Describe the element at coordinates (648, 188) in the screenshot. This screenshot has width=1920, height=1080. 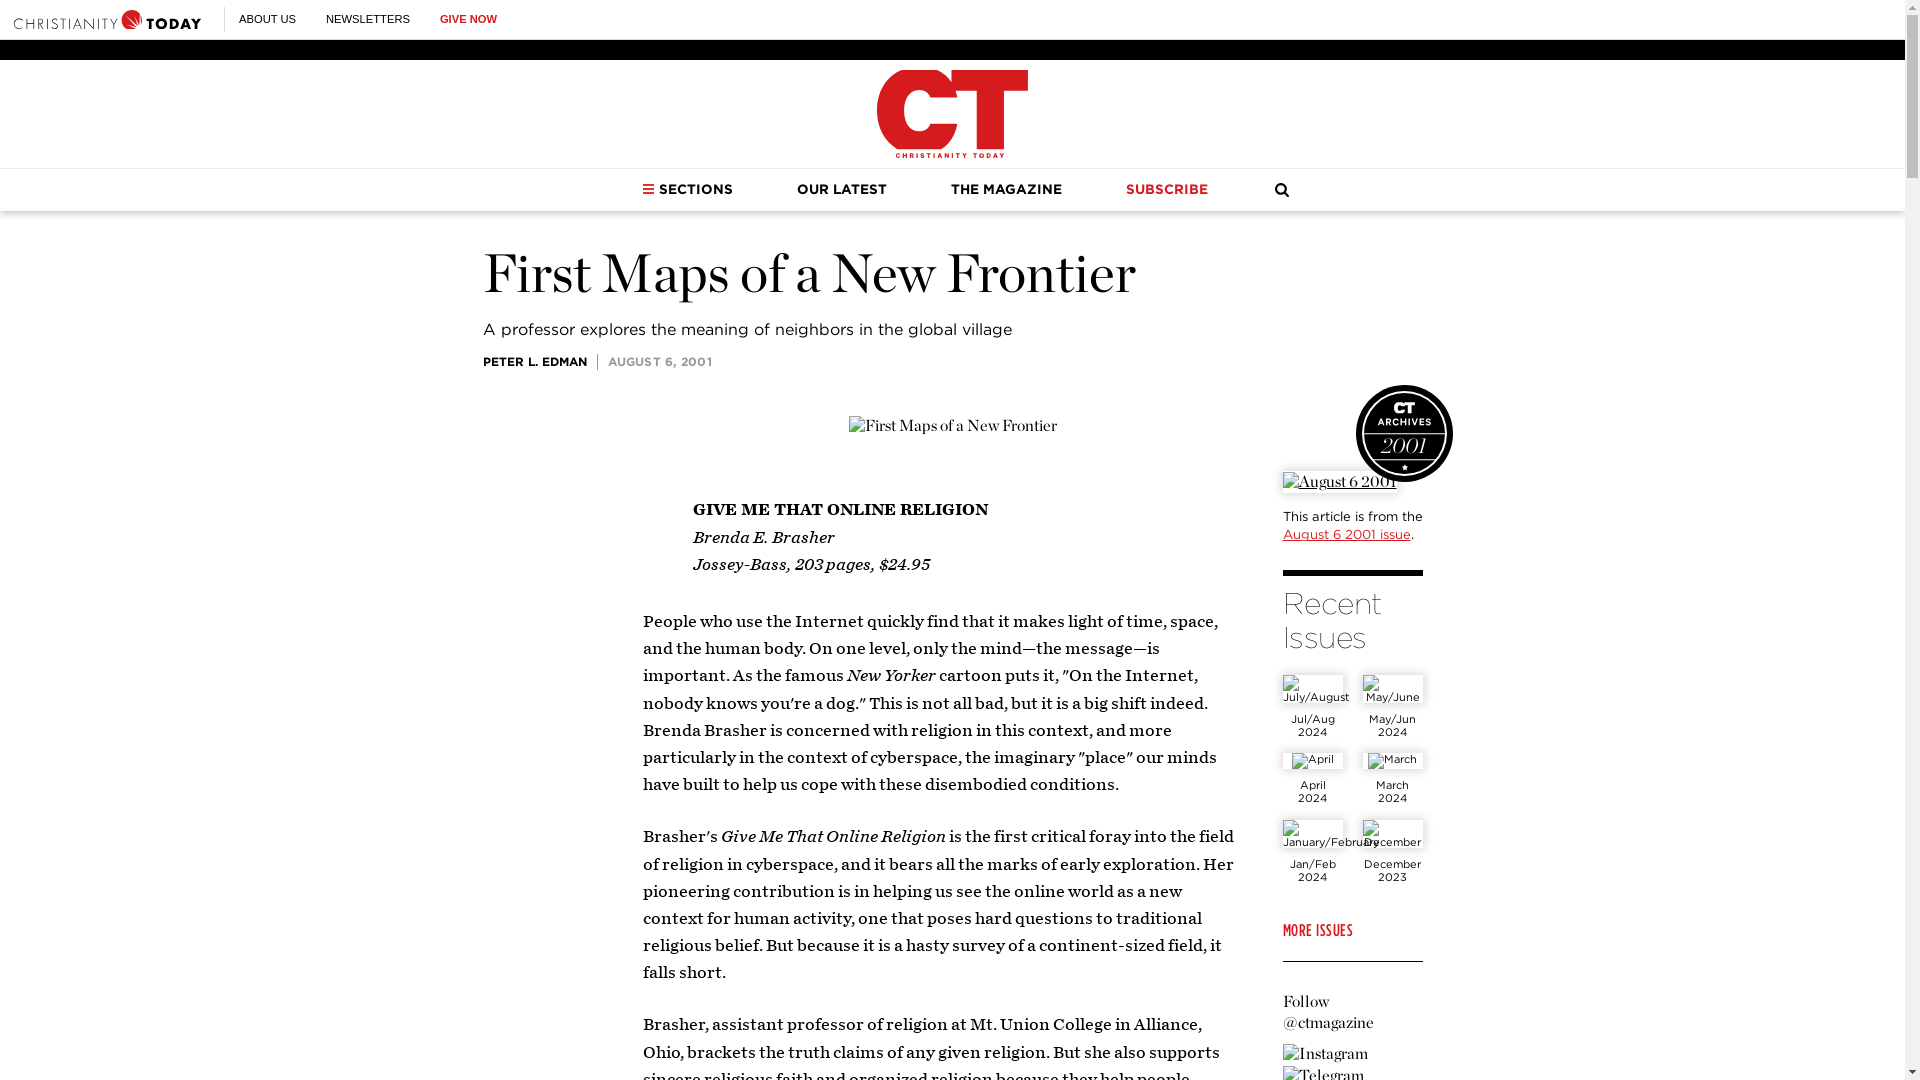
I see `Sections Dropdown` at that location.